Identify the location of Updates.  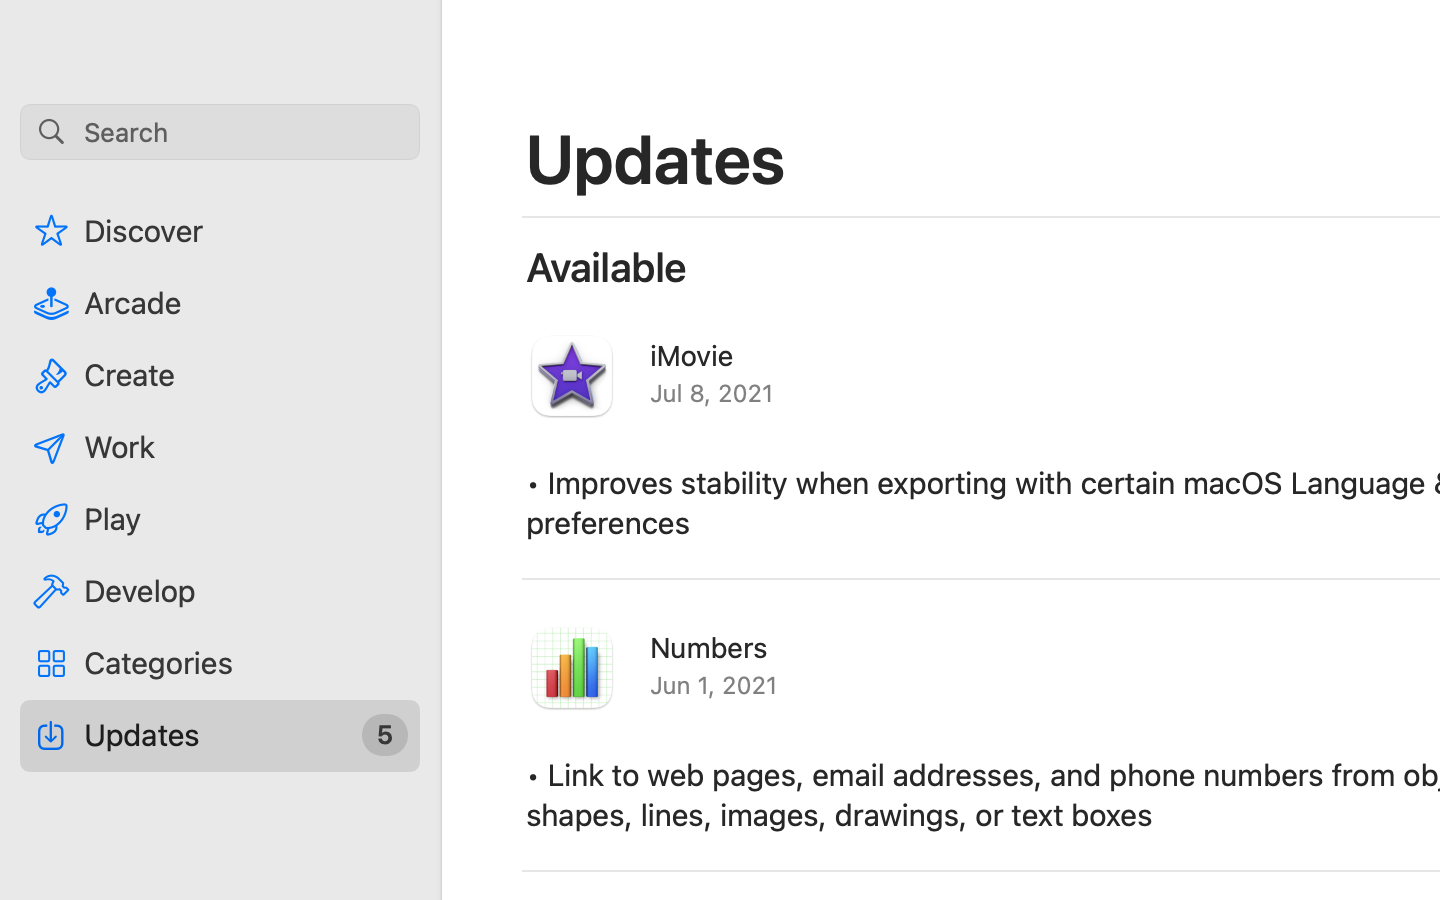
(657, 158).